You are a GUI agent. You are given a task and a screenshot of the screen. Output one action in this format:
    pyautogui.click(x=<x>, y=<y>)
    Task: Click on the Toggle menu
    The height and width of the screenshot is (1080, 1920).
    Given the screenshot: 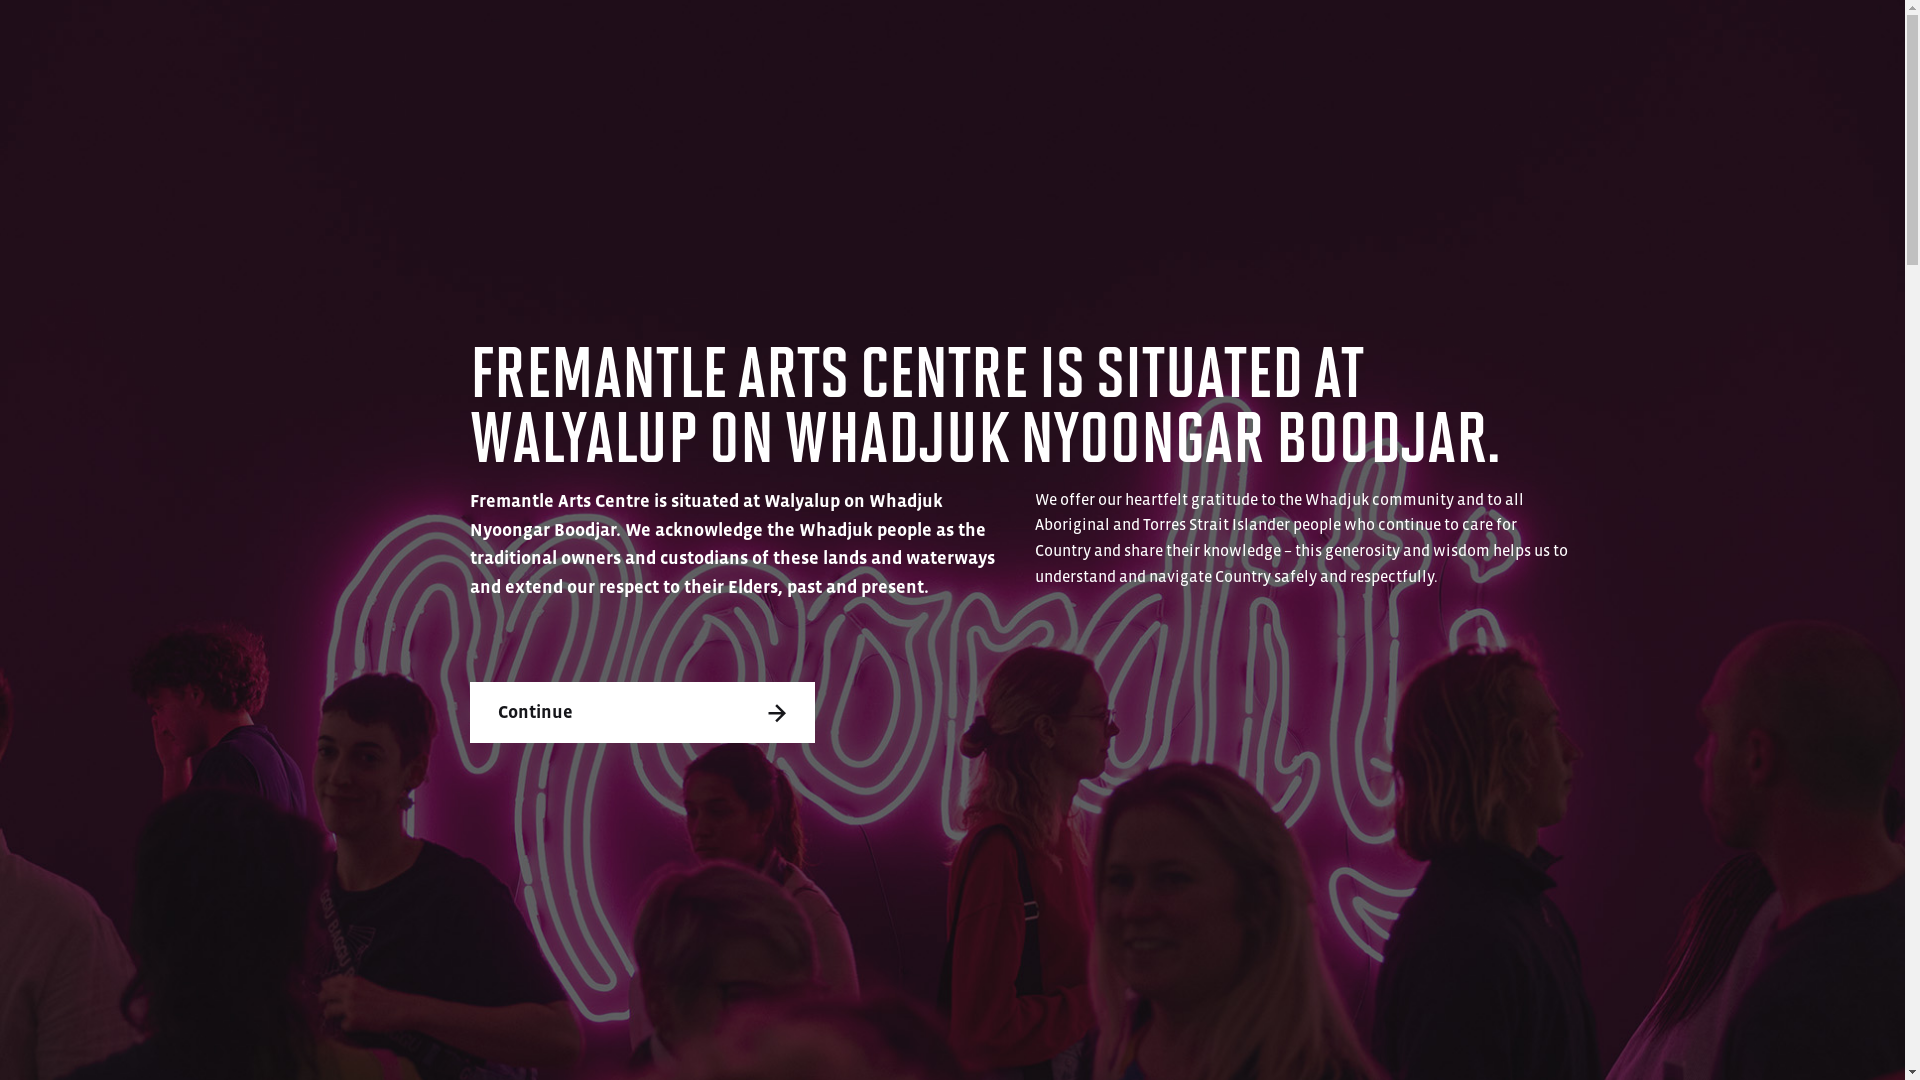 What is the action you would take?
    pyautogui.click(x=1869, y=36)
    